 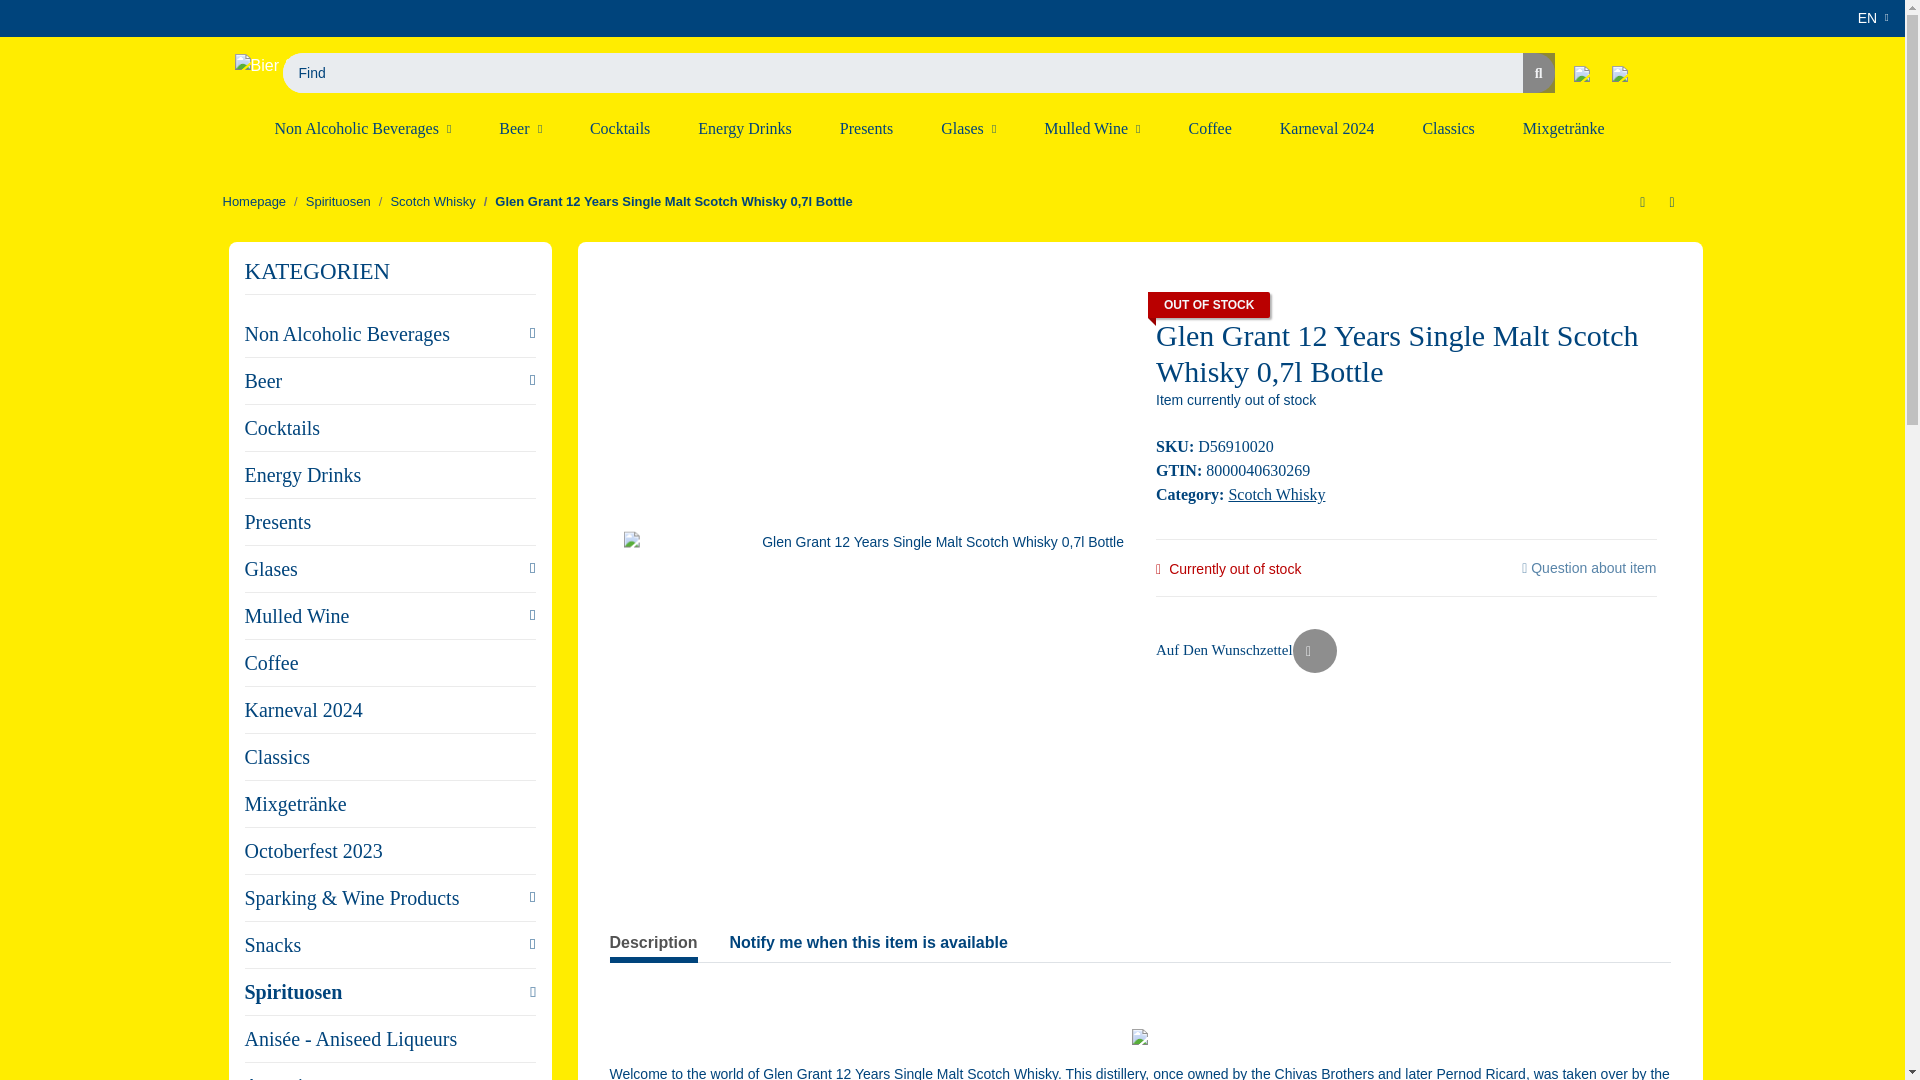 What do you see at coordinates (744, 128) in the screenshot?
I see `Energy Drinks` at bounding box center [744, 128].